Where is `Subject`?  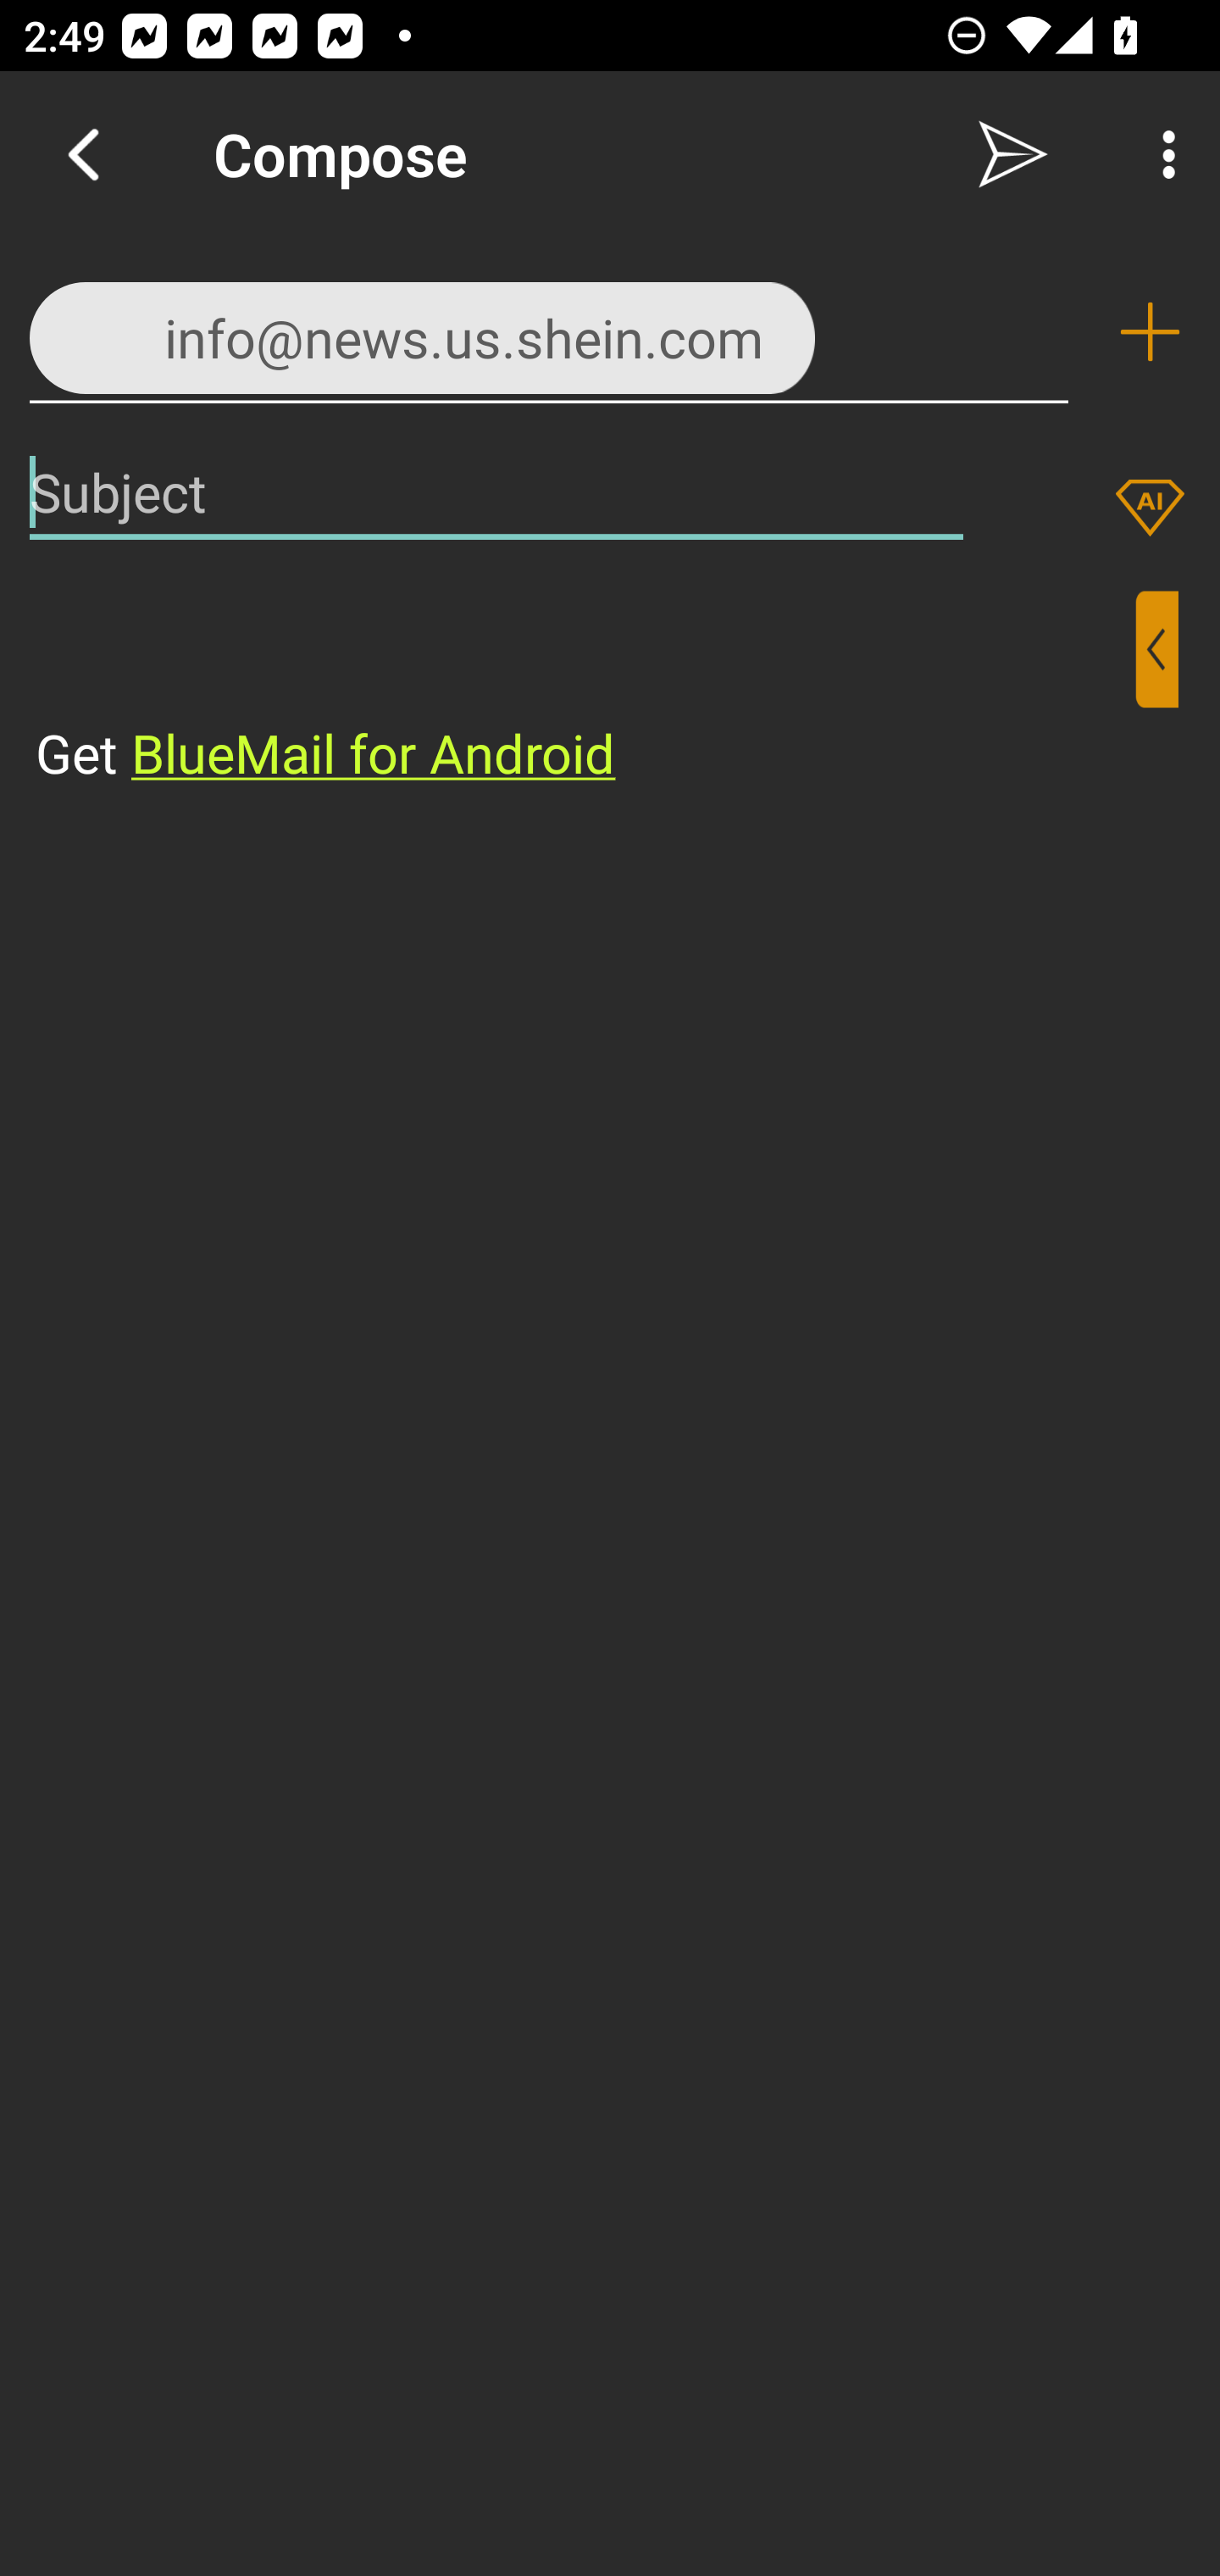
Subject is located at coordinates (496, 491).